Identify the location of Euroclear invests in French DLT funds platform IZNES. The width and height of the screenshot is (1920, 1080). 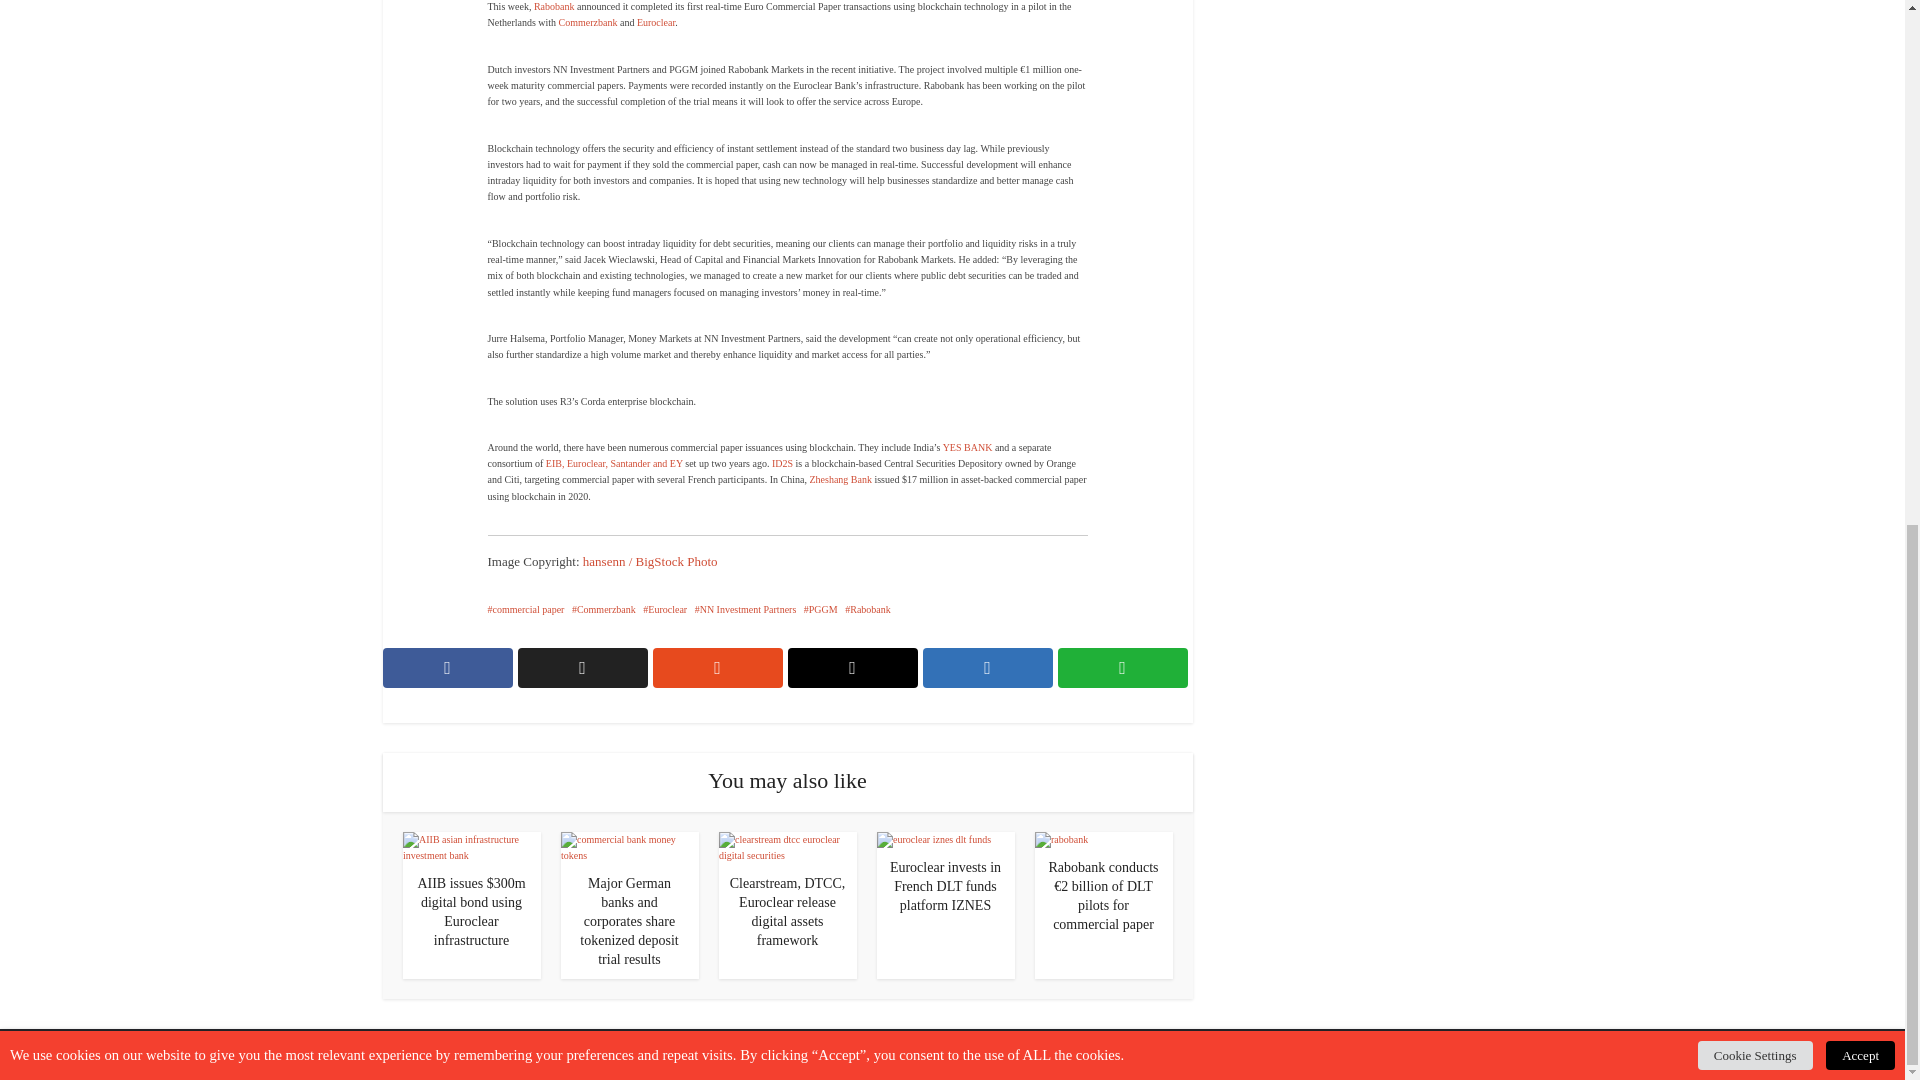
(932, 838).